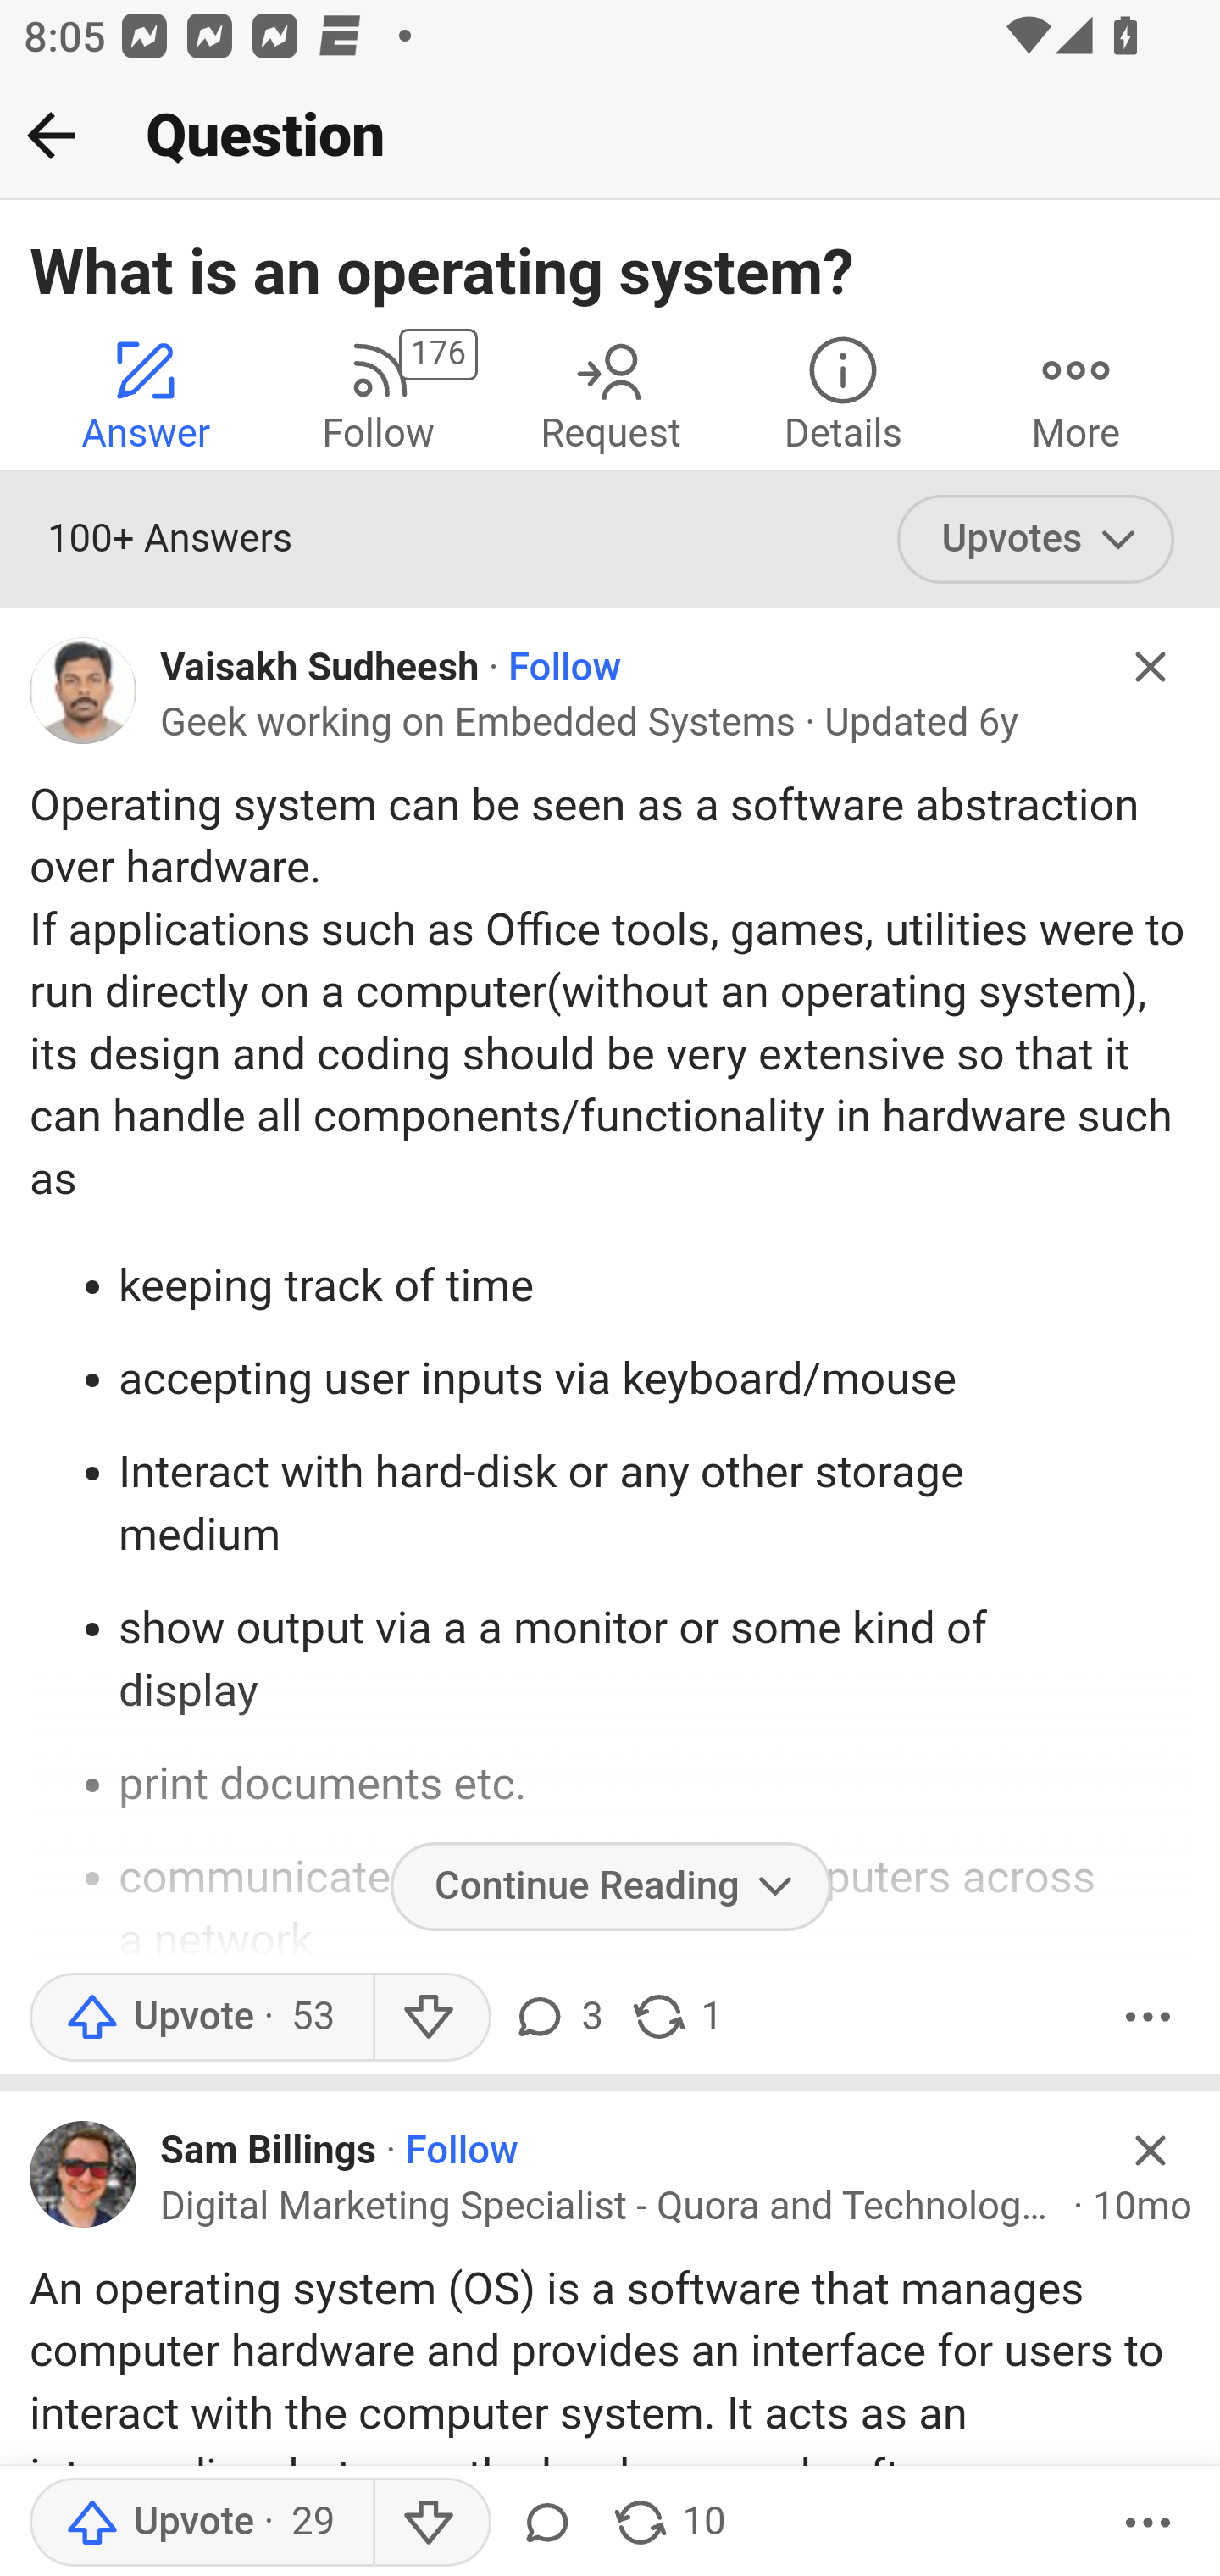 This screenshot has height=2576, width=1220. I want to click on 3 comments, so click(557, 2017).